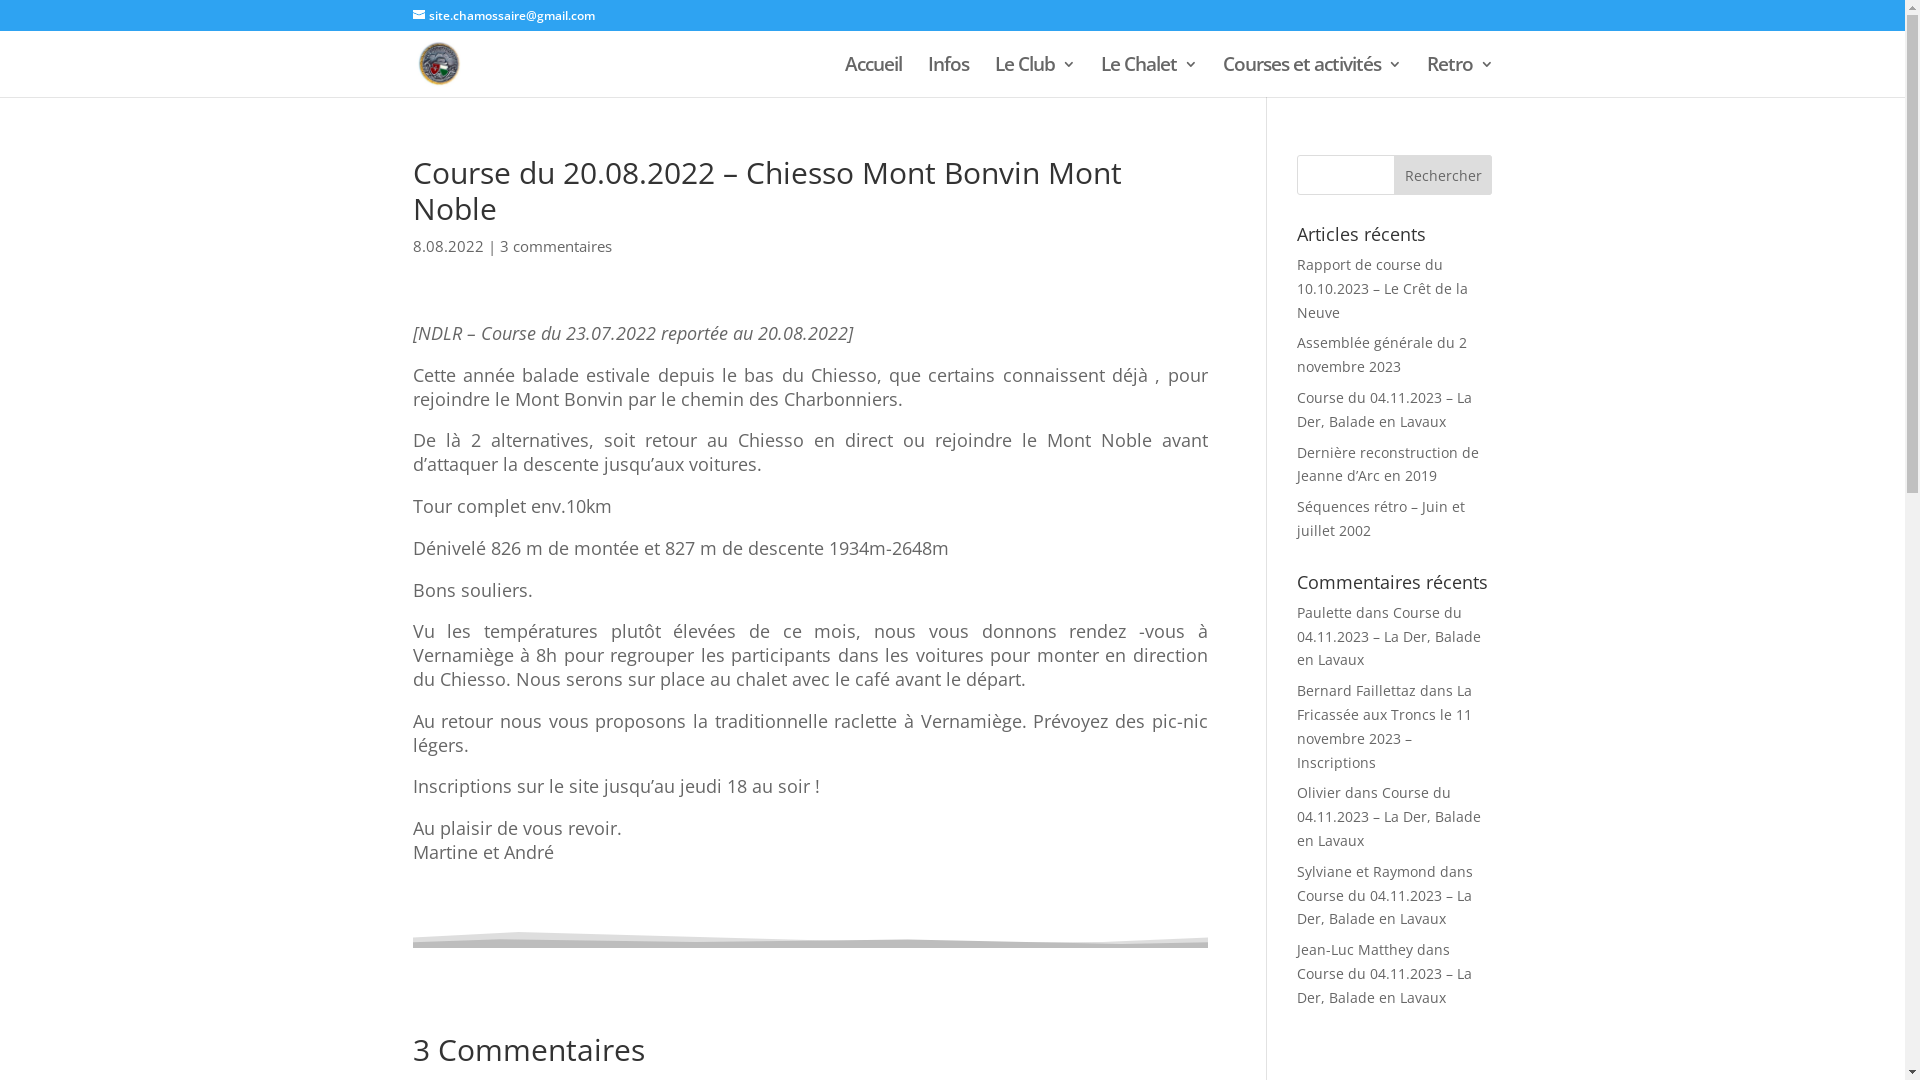  I want to click on Infos, so click(948, 77).